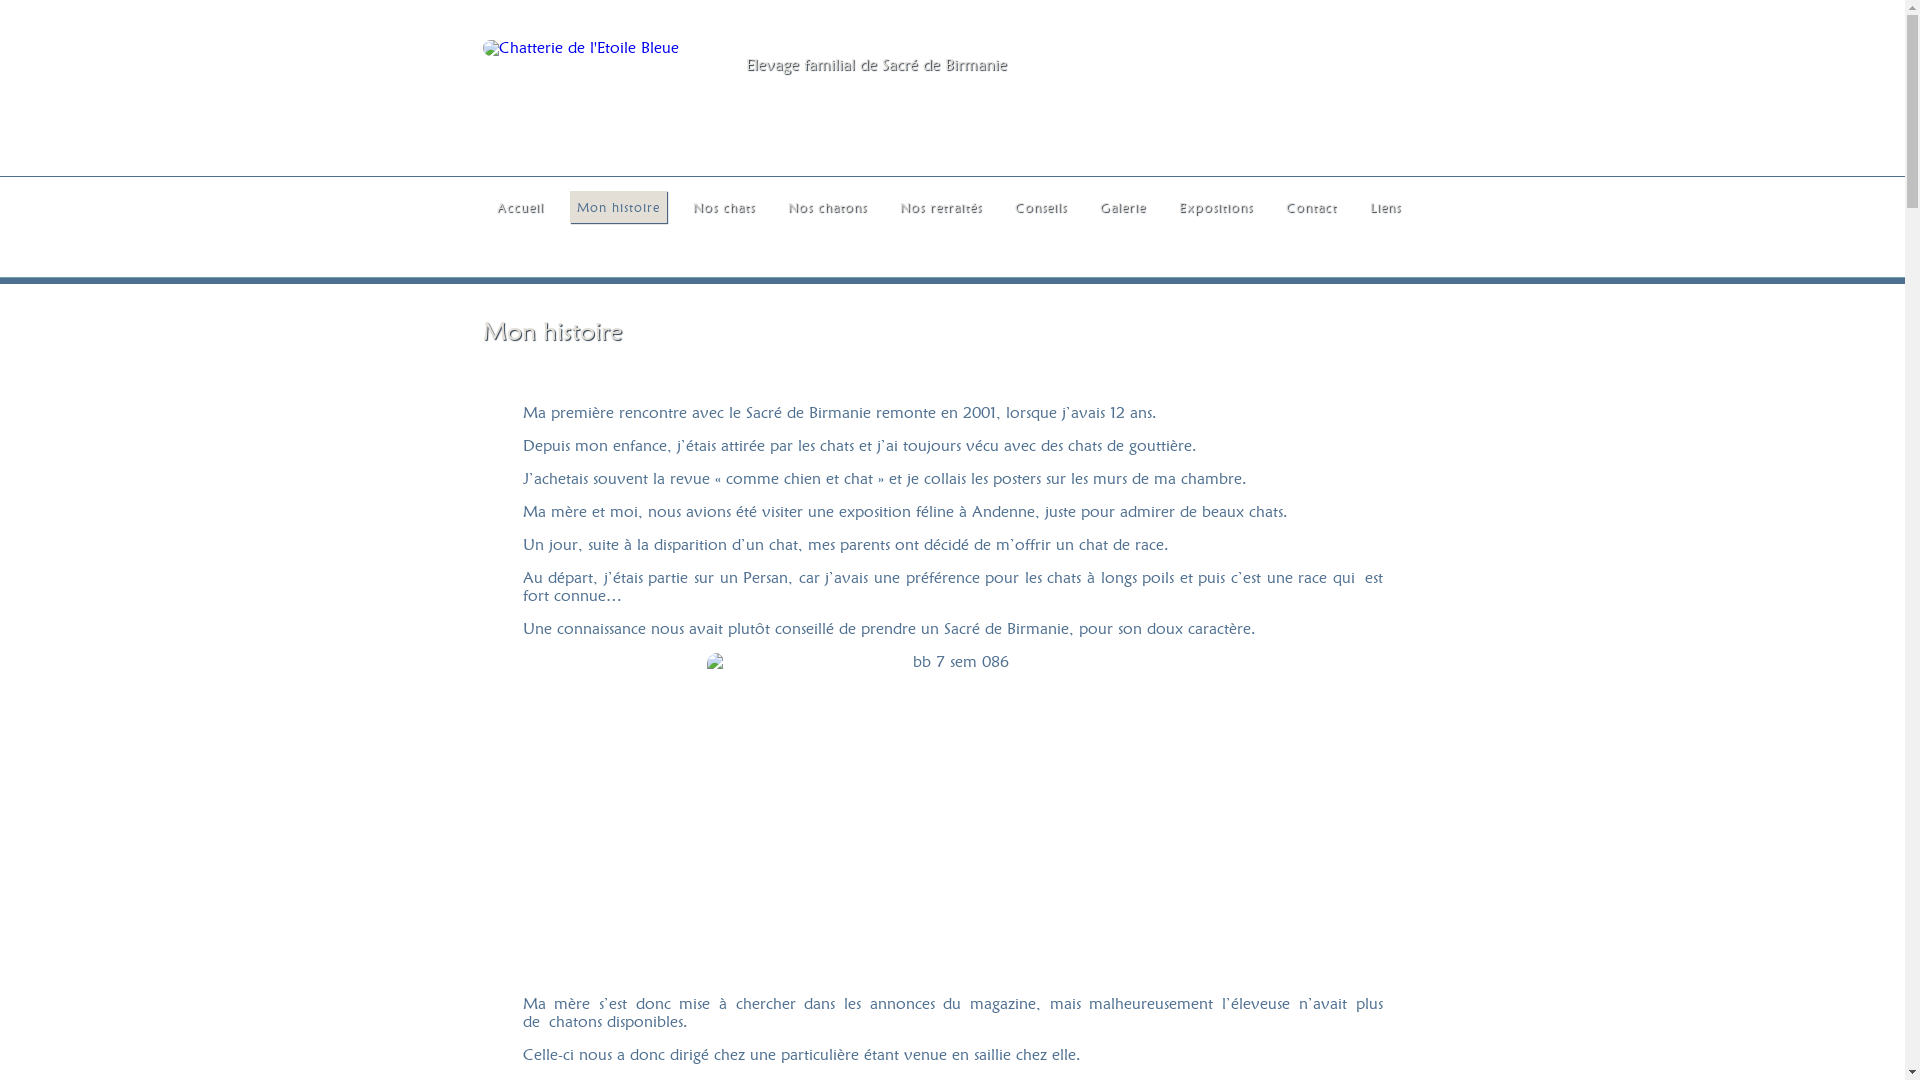 The width and height of the screenshot is (1920, 1080). Describe the element at coordinates (520, 207) in the screenshot. I see `Accueil` at that location.